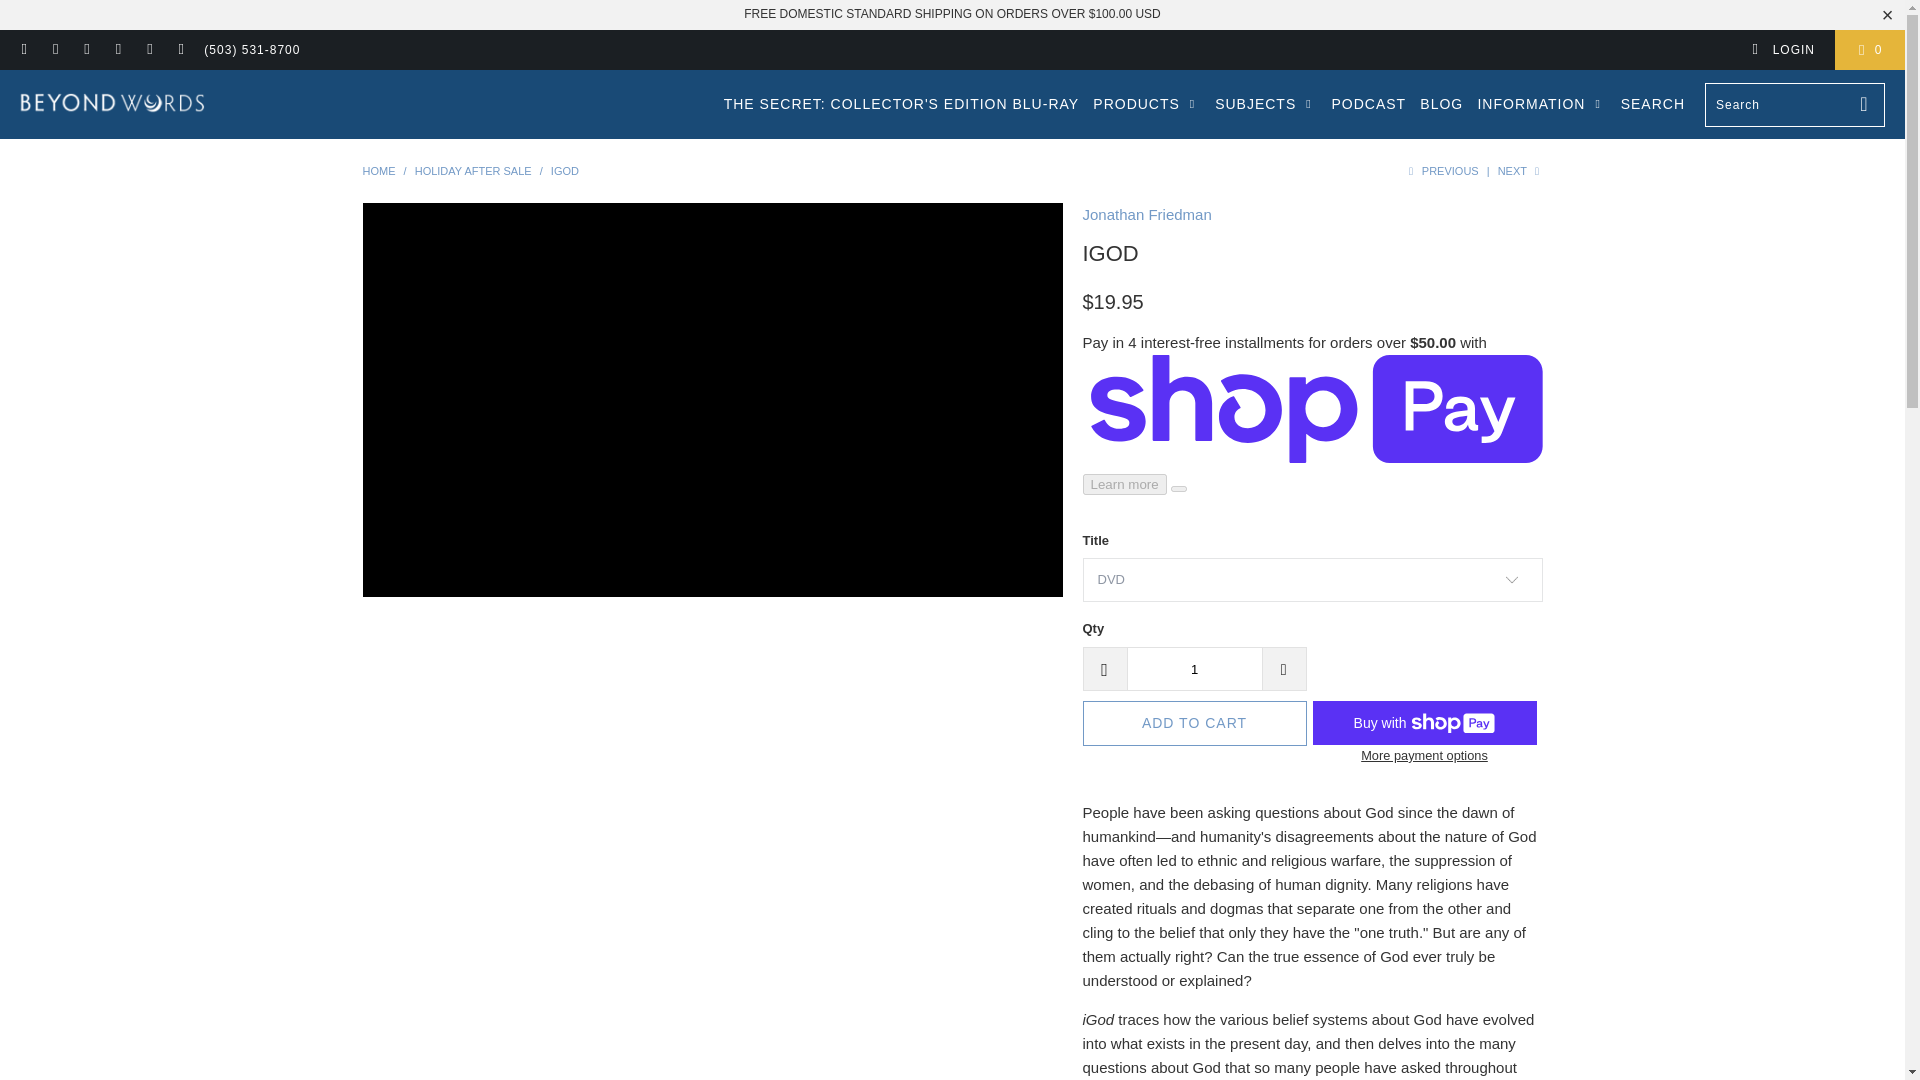 The image size is (1920, 1080). I want to click on 1, so click(1193, 668).